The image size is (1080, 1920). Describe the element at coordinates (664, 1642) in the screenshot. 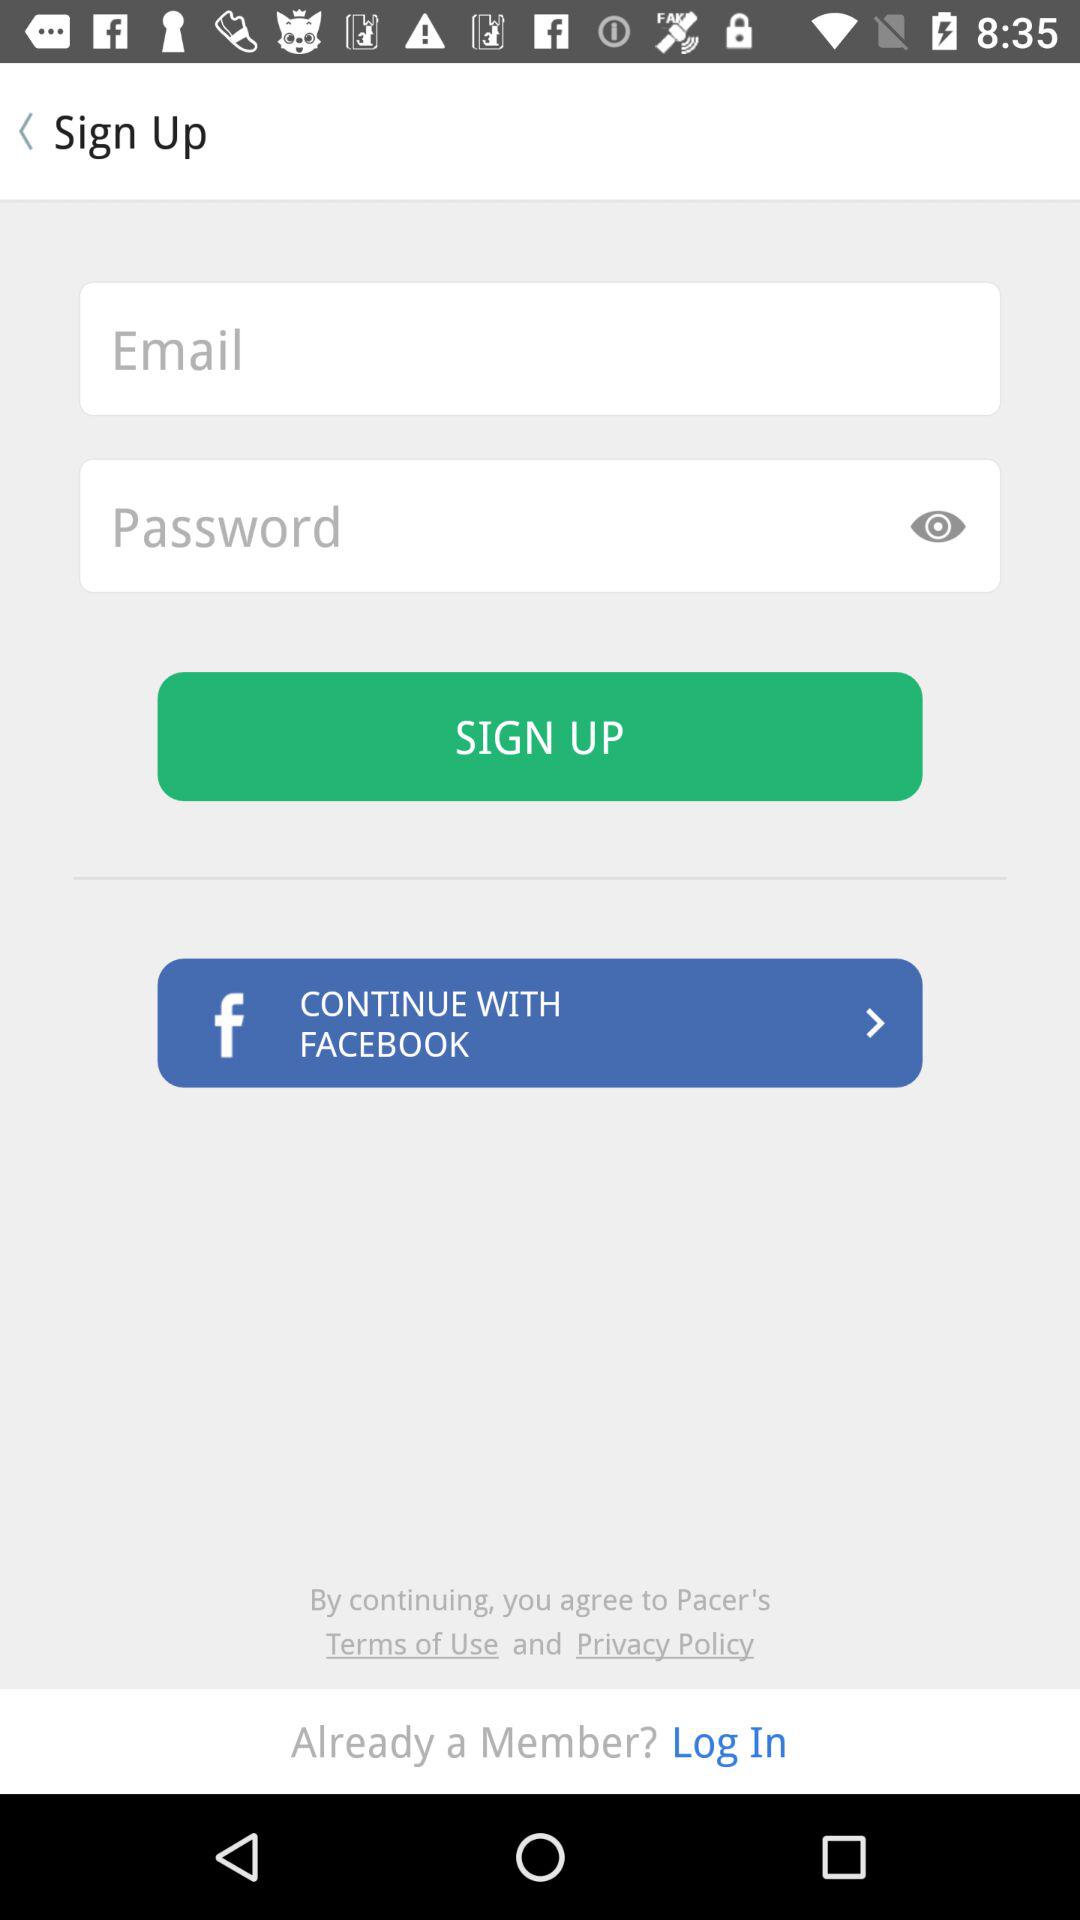

I see `click item next to the and icon` at that location.